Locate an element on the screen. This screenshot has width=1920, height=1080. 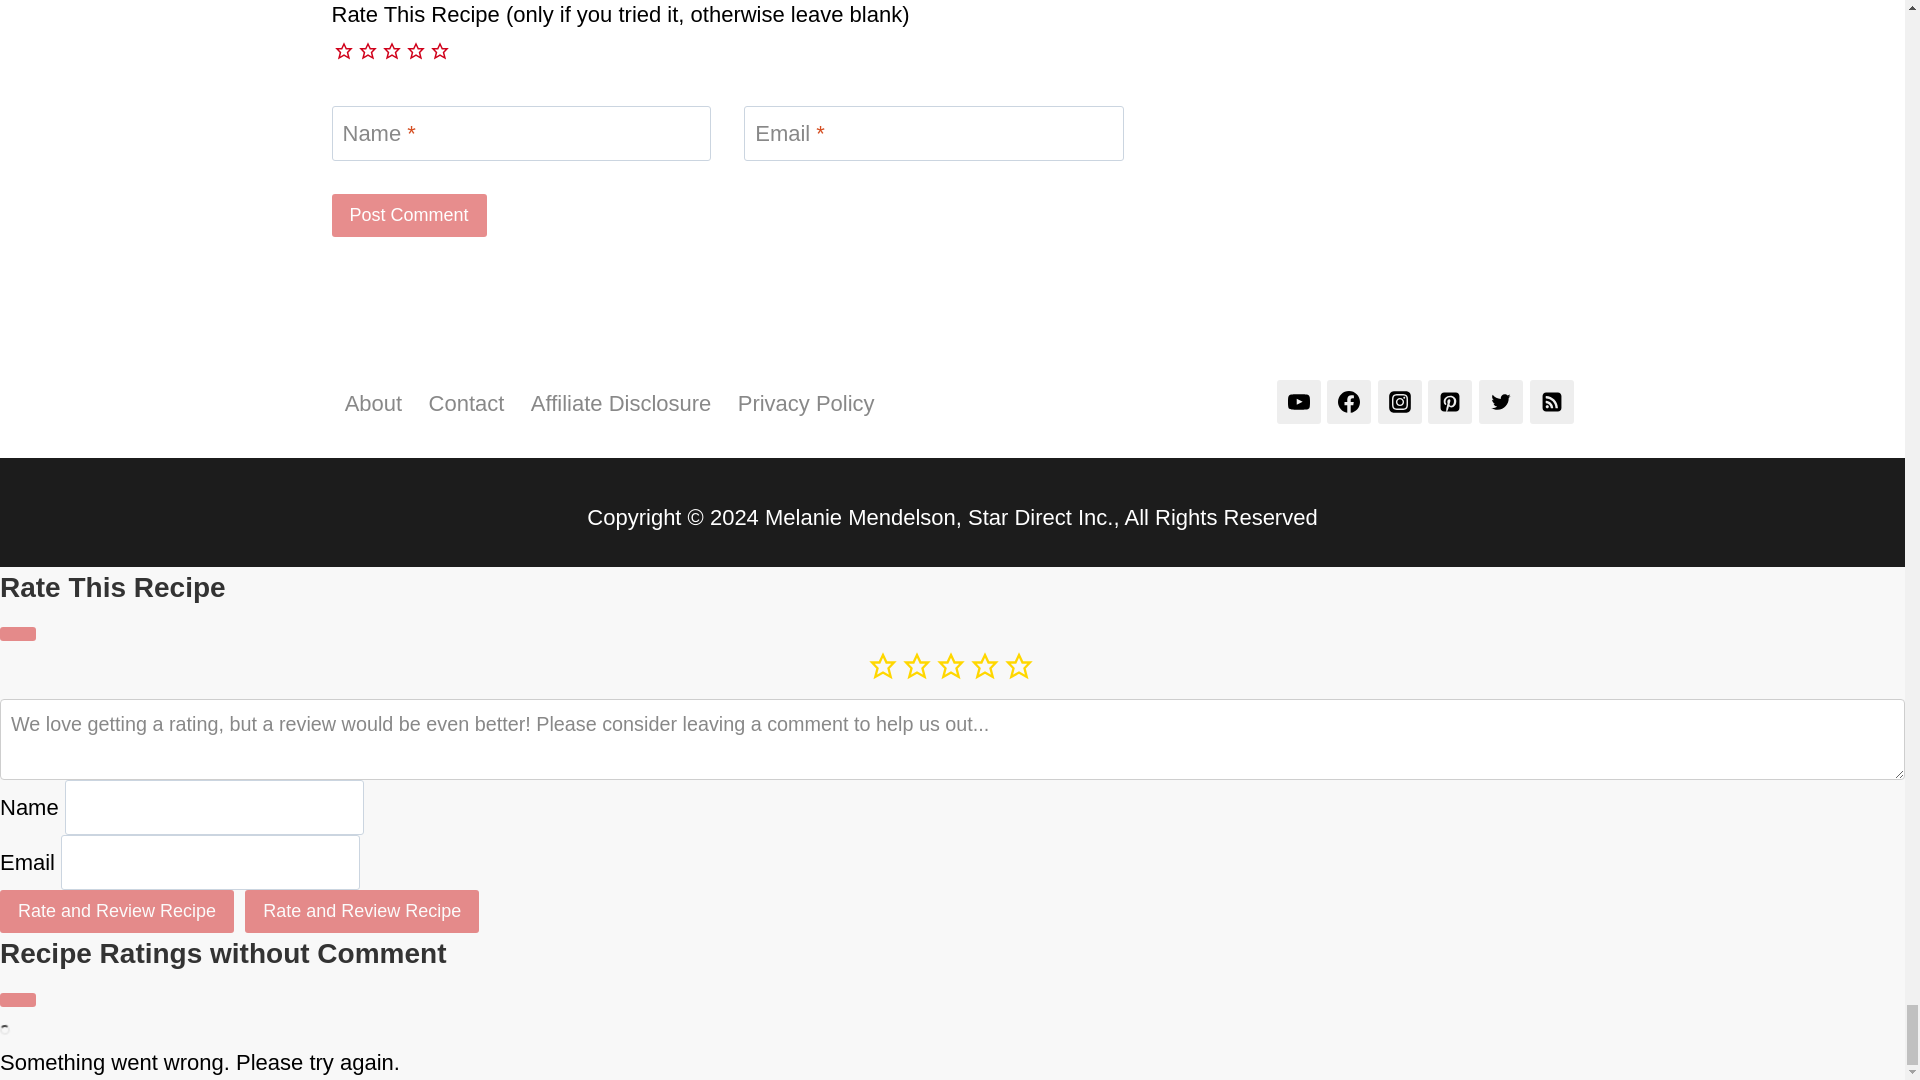
Post Comment is located at coordinates (410, 214).